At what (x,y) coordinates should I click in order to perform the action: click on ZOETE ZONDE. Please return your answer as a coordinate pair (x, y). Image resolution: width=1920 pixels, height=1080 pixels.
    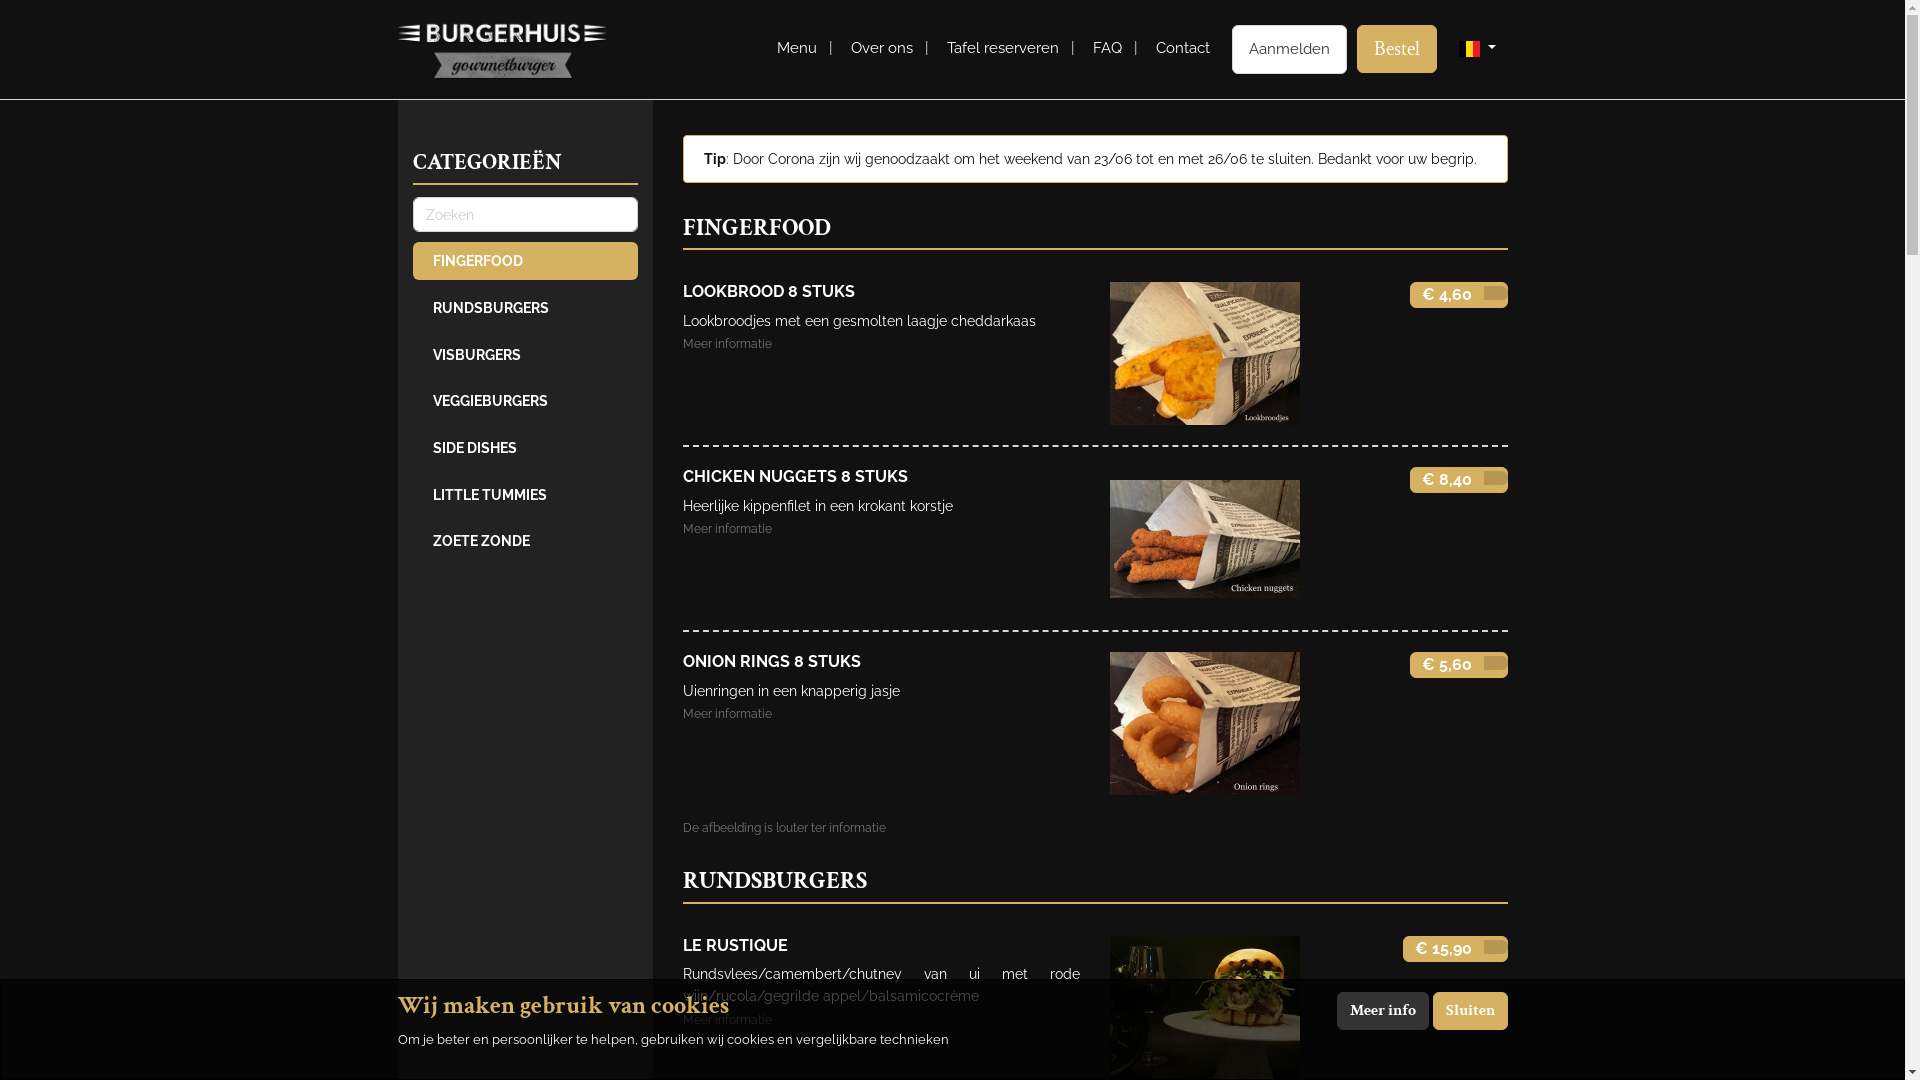
    Looking at the image, I should click on (524, 541).